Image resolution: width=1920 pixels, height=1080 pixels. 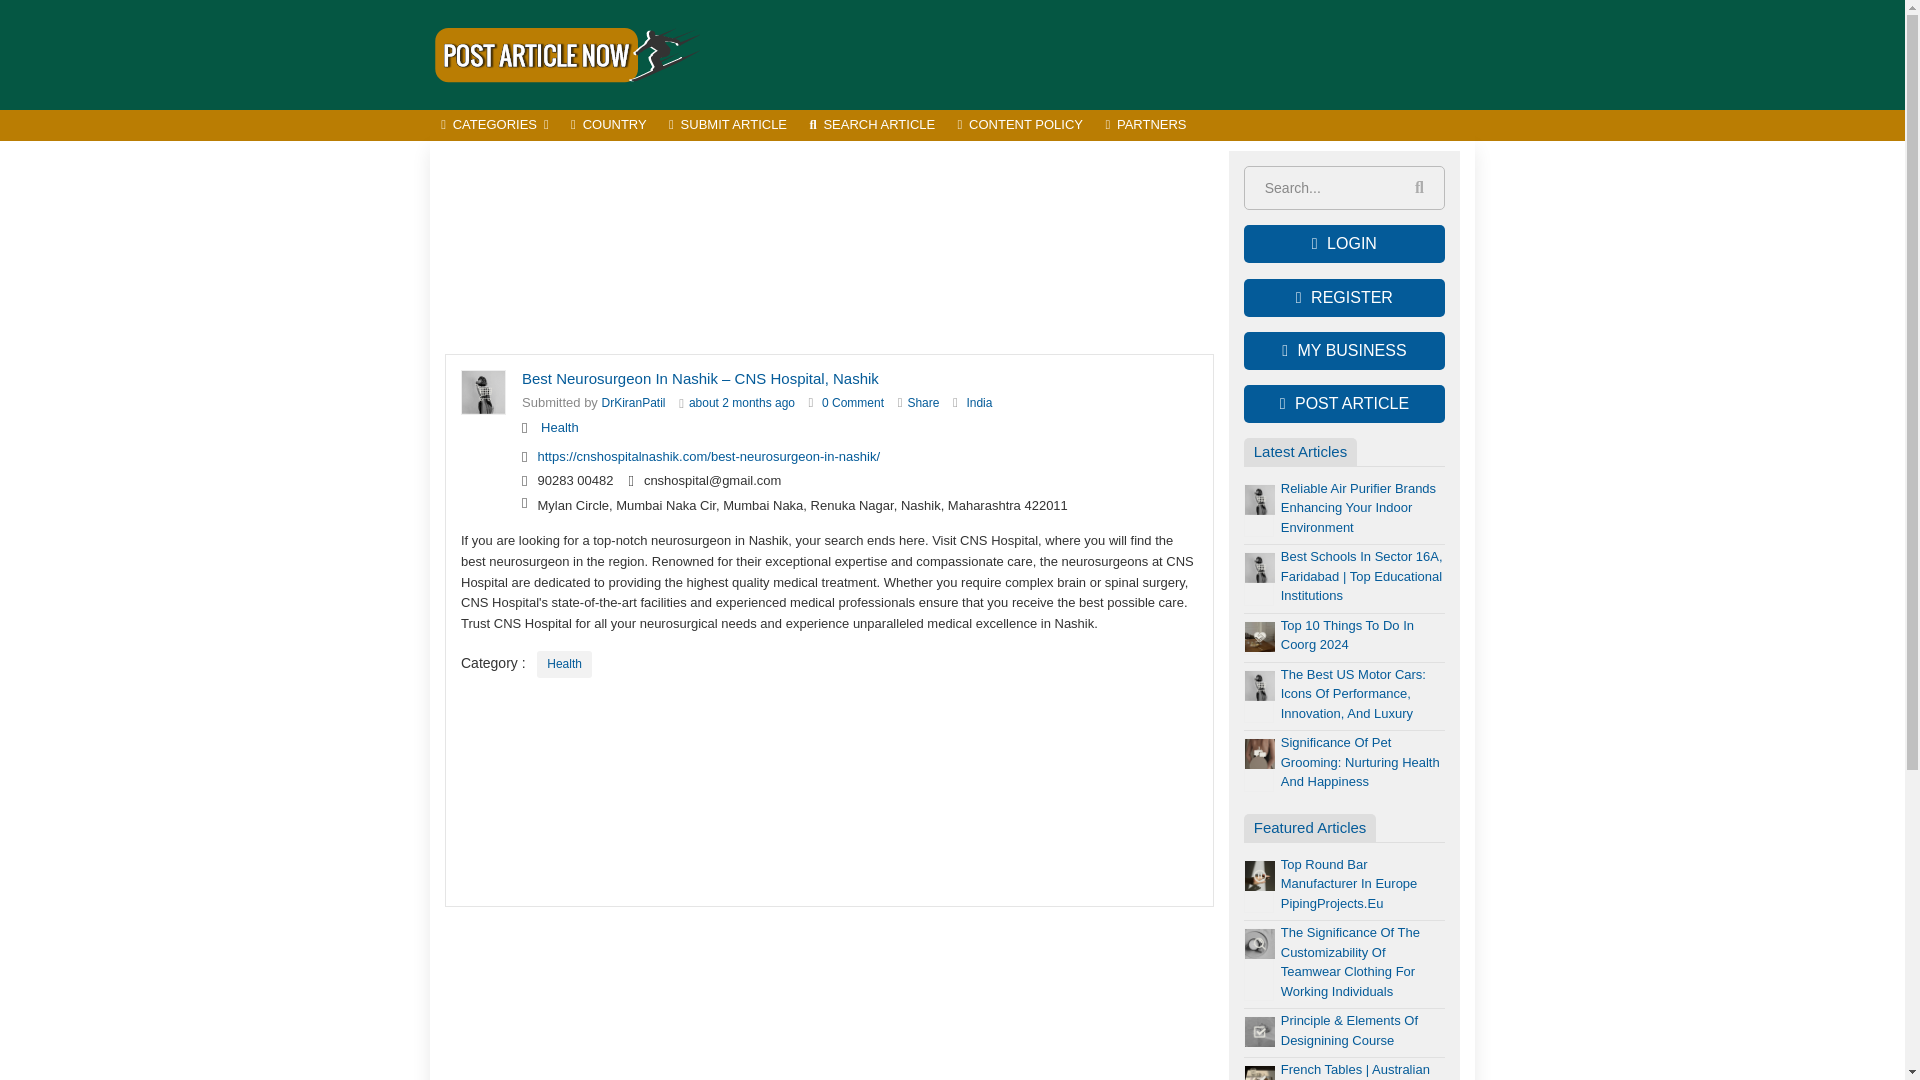 I want to click on Advertisement, so click(x=829, y=248).